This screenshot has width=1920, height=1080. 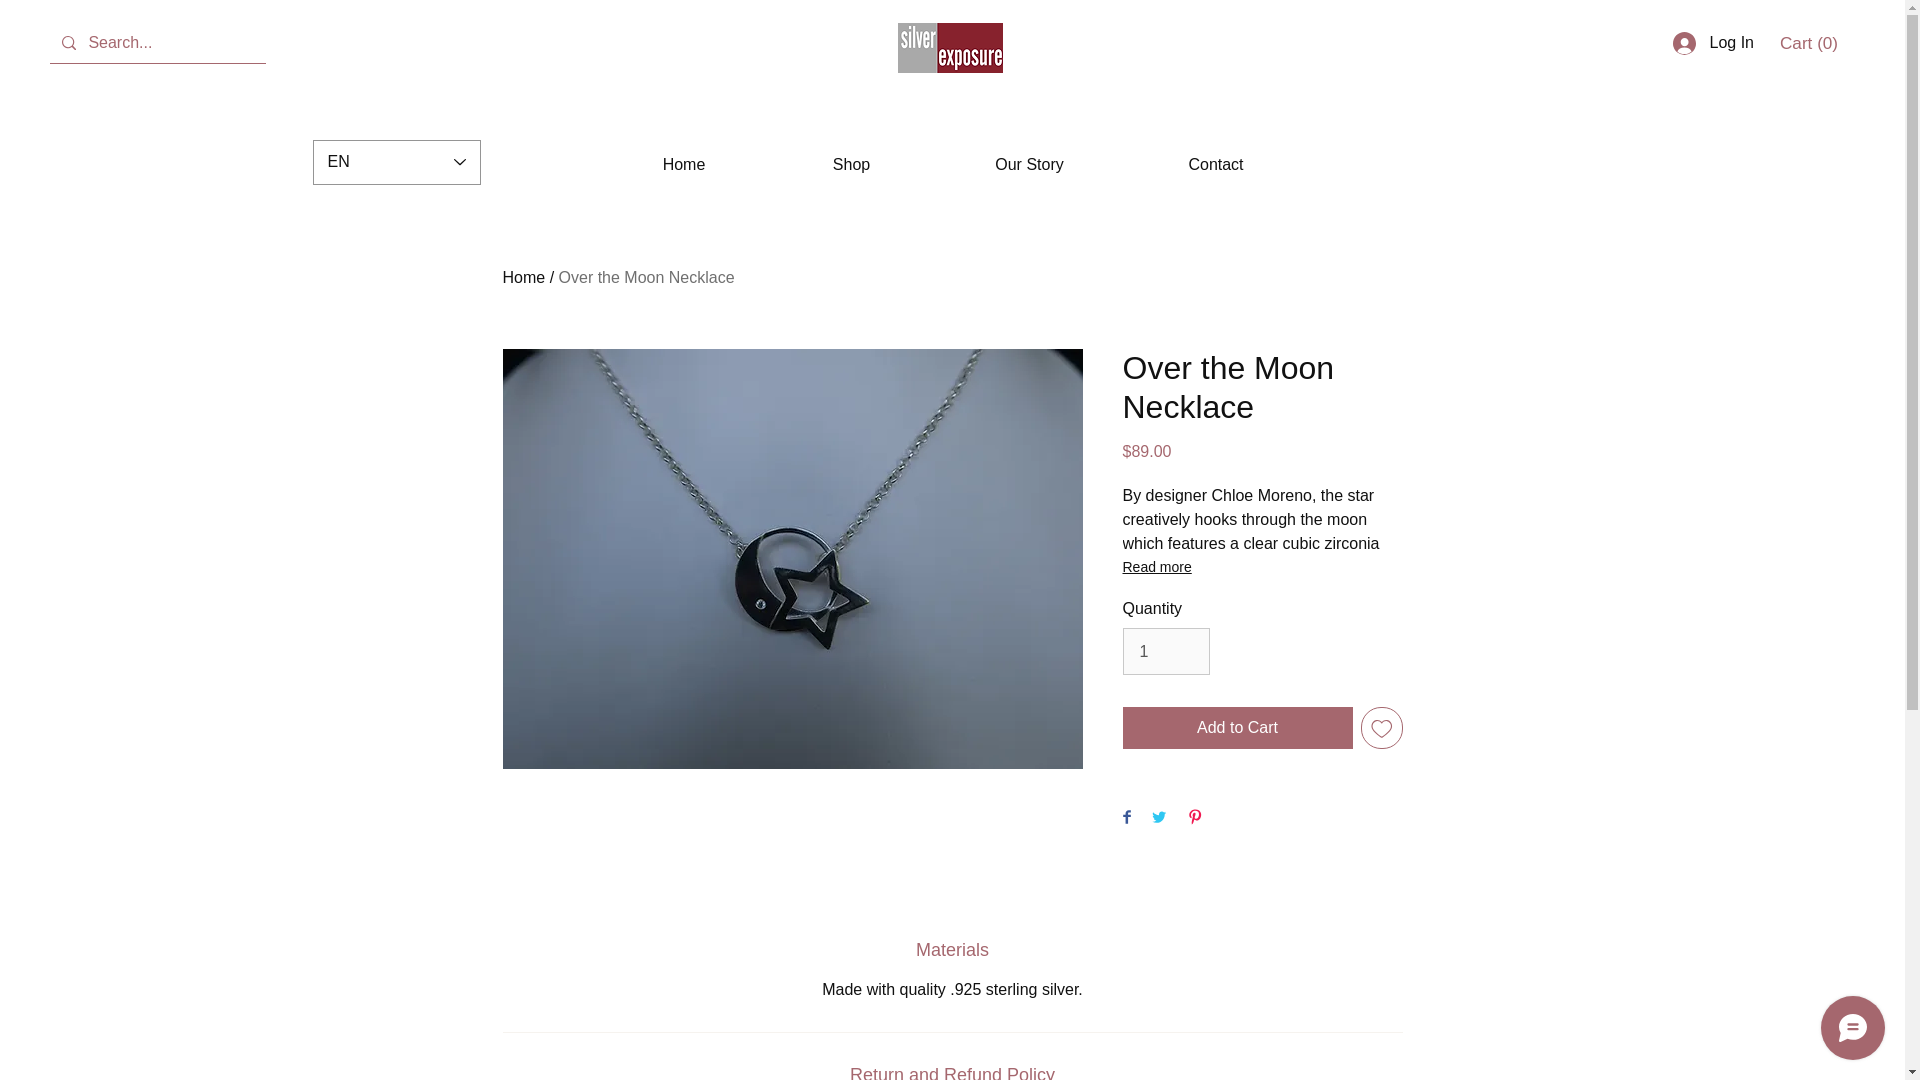 I want to click on Shop, so click(x=851, y=165).